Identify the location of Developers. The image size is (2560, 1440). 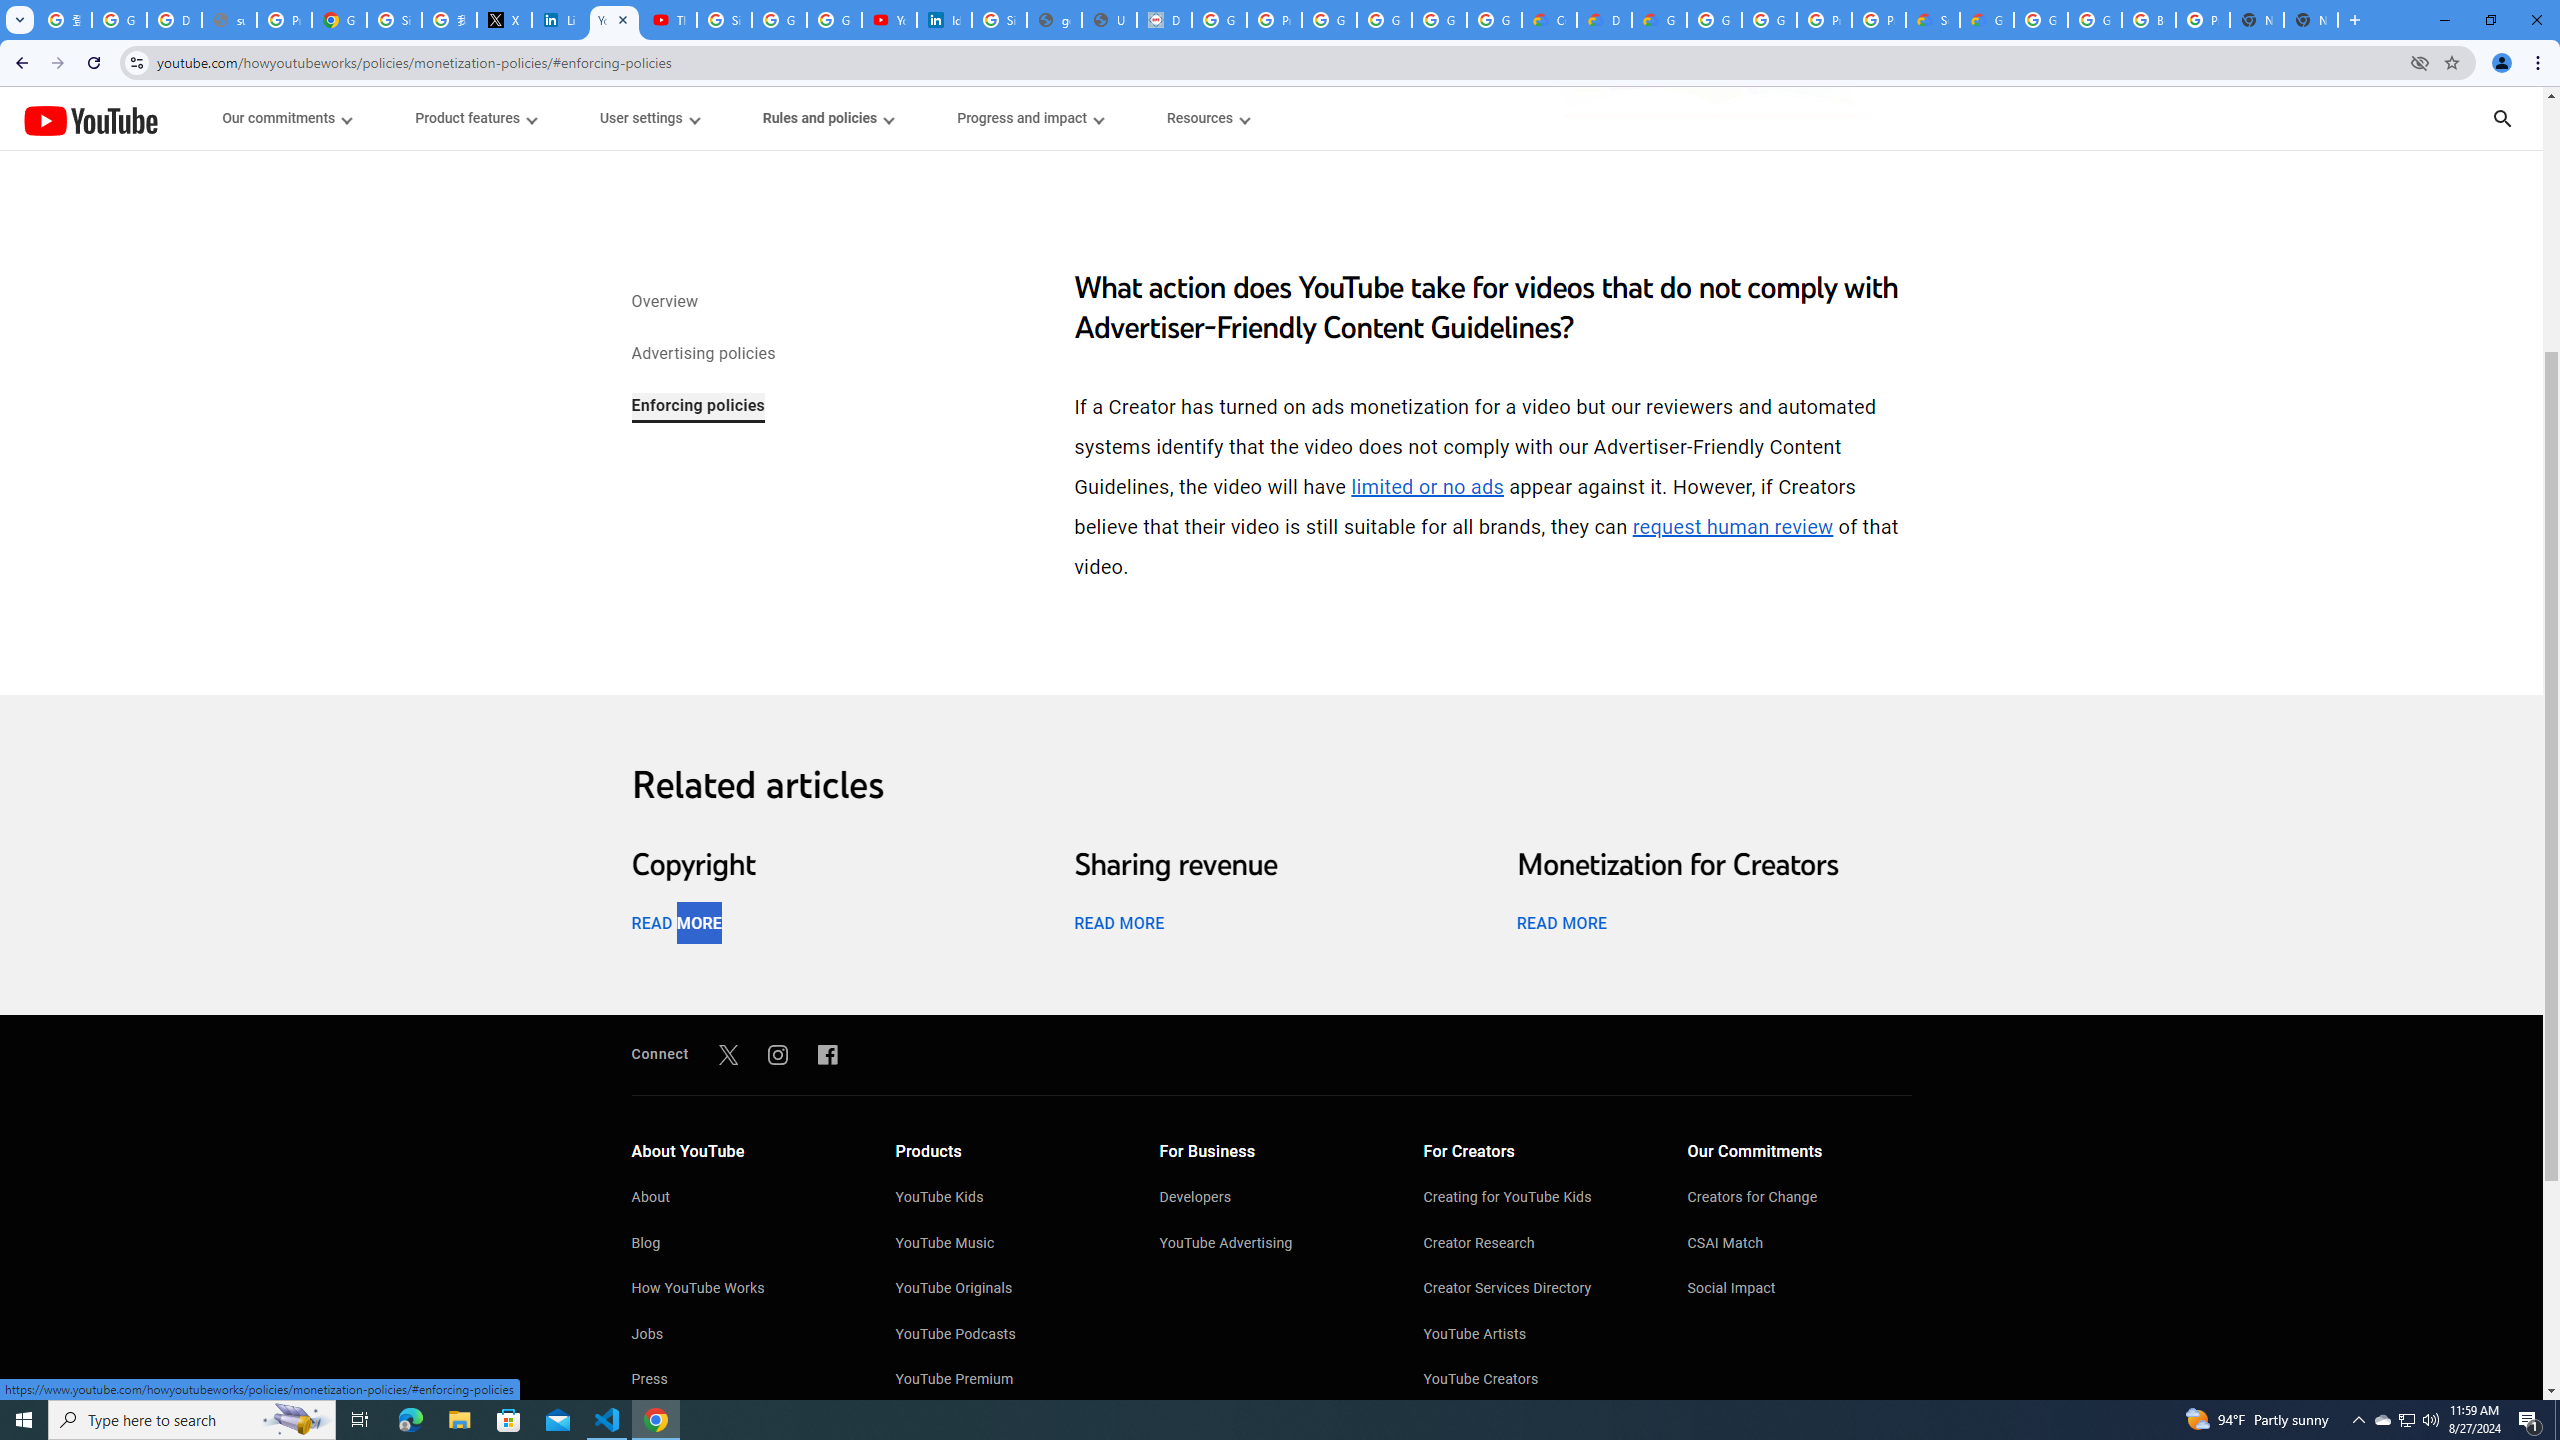
(1272, 1199).